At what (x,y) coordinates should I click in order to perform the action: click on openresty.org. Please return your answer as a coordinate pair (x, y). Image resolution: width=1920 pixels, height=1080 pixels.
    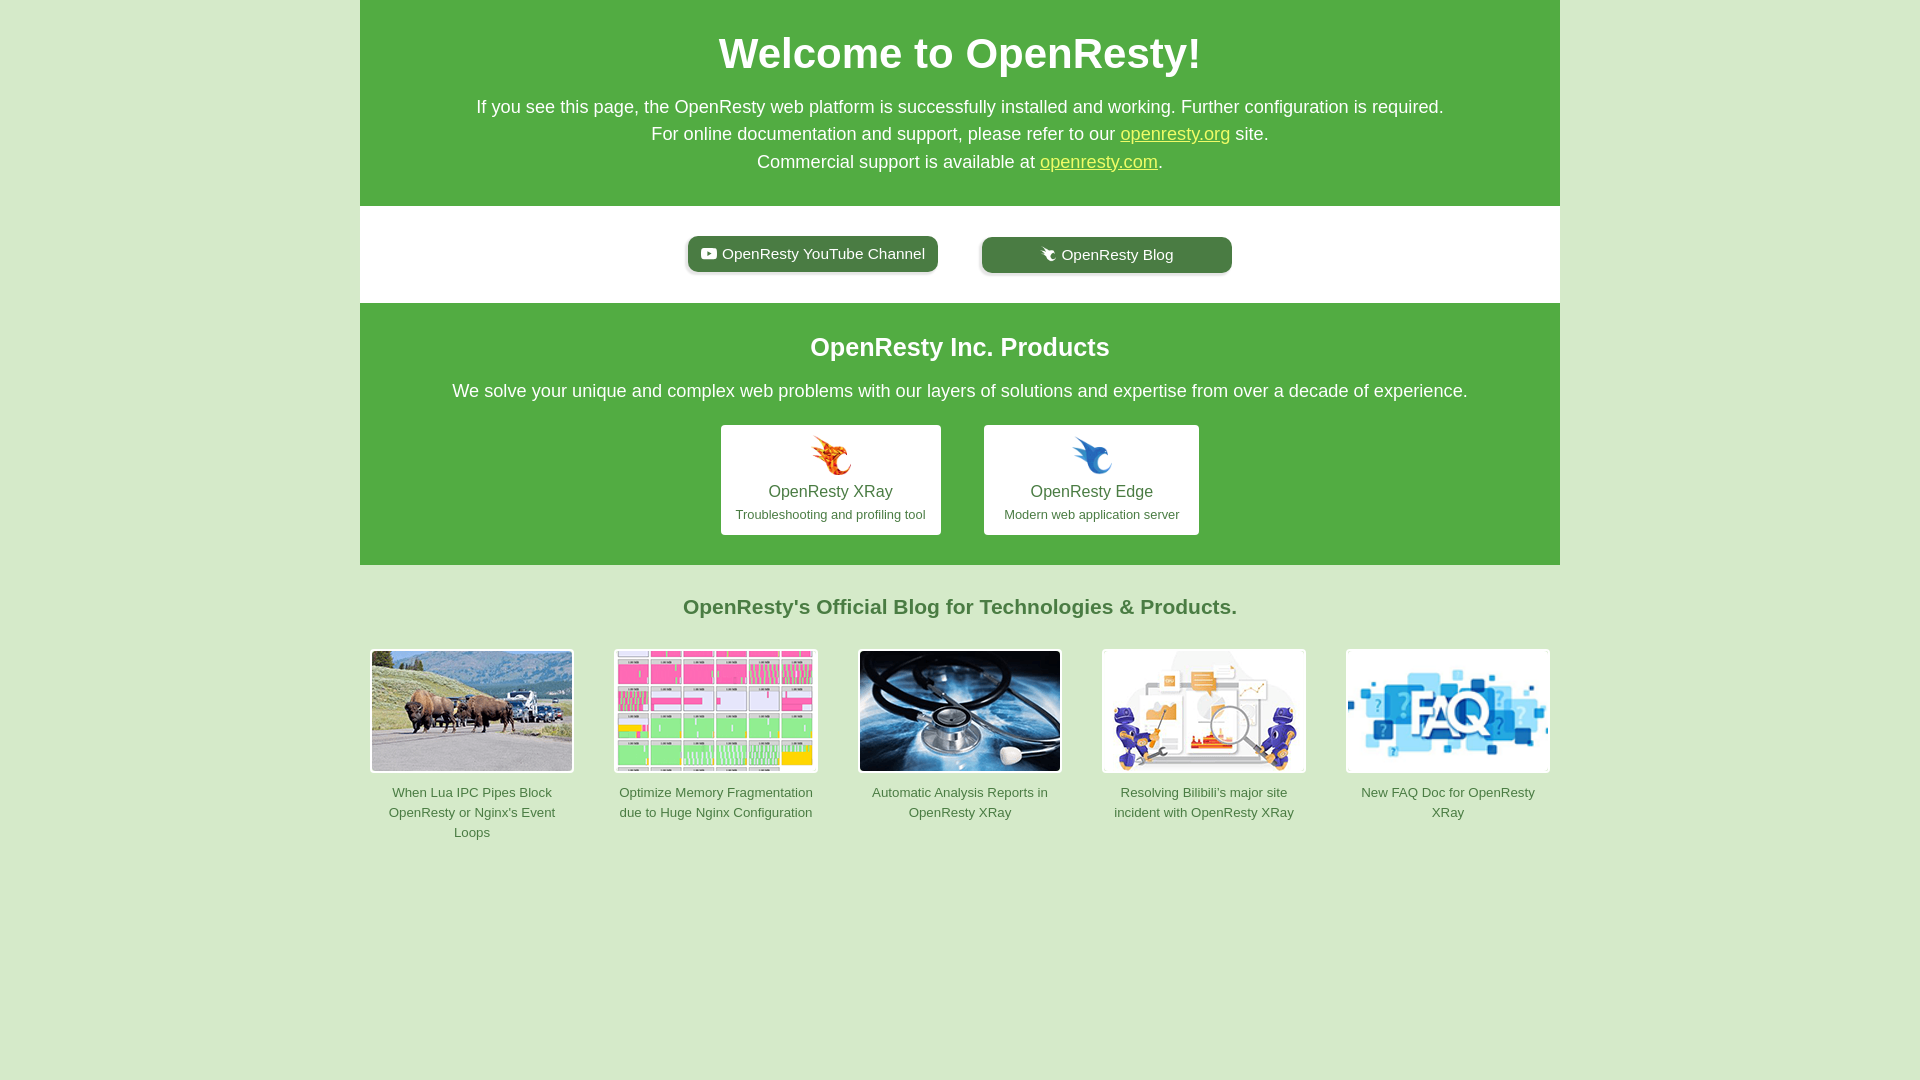
    Looking at the image, I should click on (1175, 134).